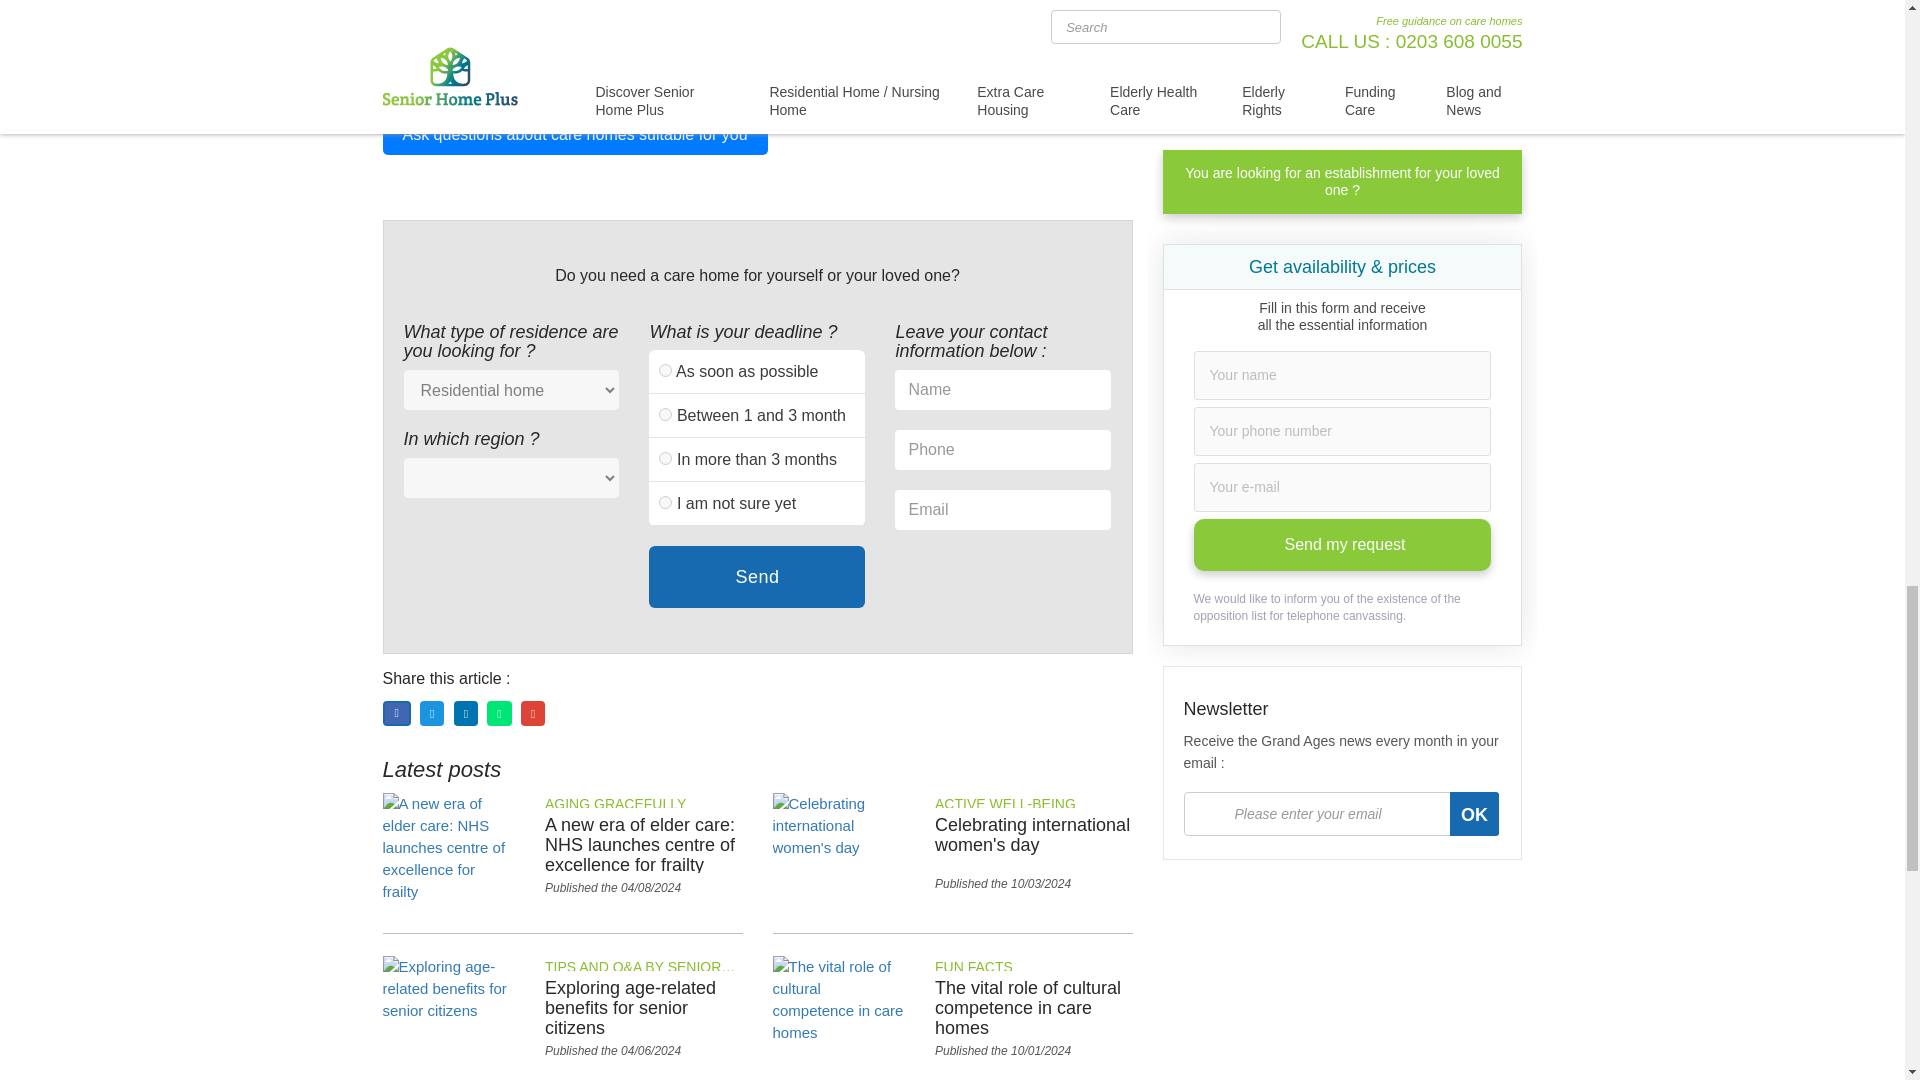  Describe the element at coordinates (665, 458) in the screenshot. I see `3` at that location.